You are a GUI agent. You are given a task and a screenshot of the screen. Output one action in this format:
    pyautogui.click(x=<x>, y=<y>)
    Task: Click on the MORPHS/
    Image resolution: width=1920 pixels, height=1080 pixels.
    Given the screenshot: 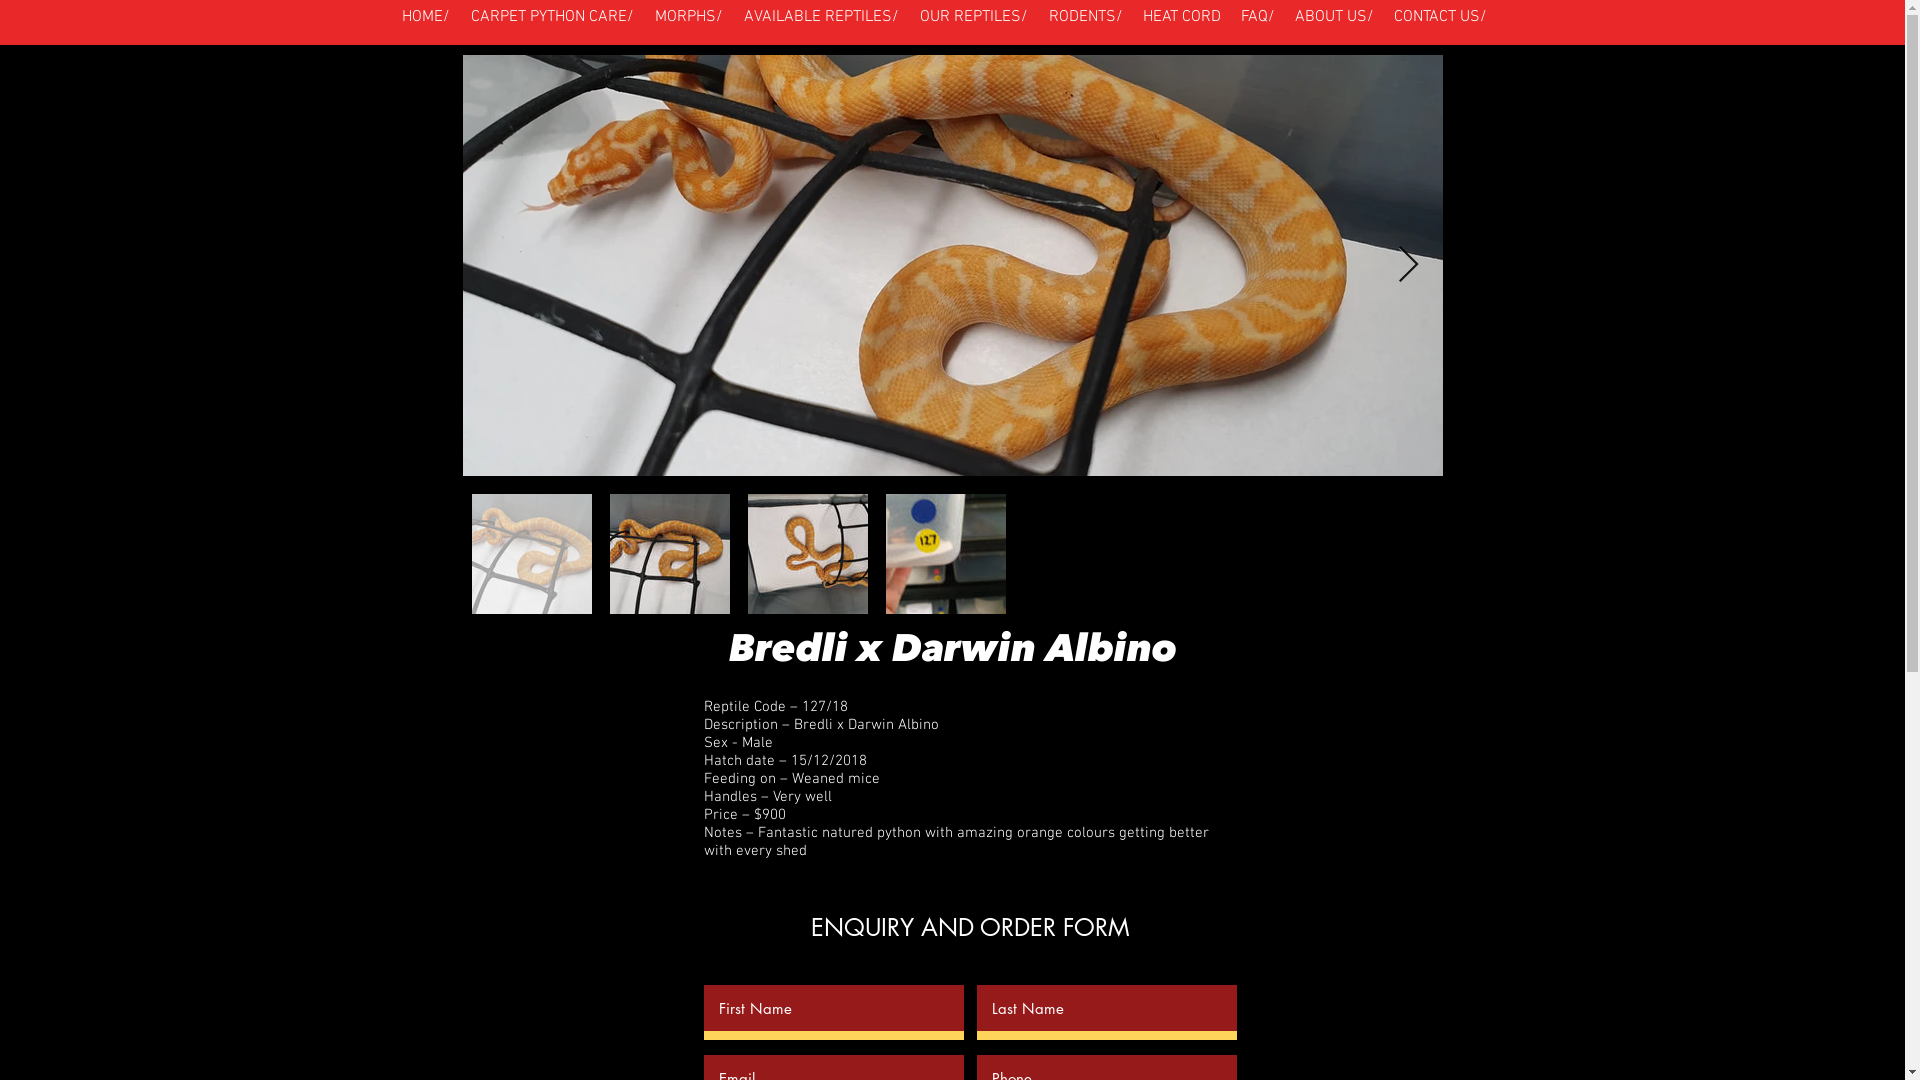 What is the action you would take?
    pyautogui.click(x=688, y=17)
    